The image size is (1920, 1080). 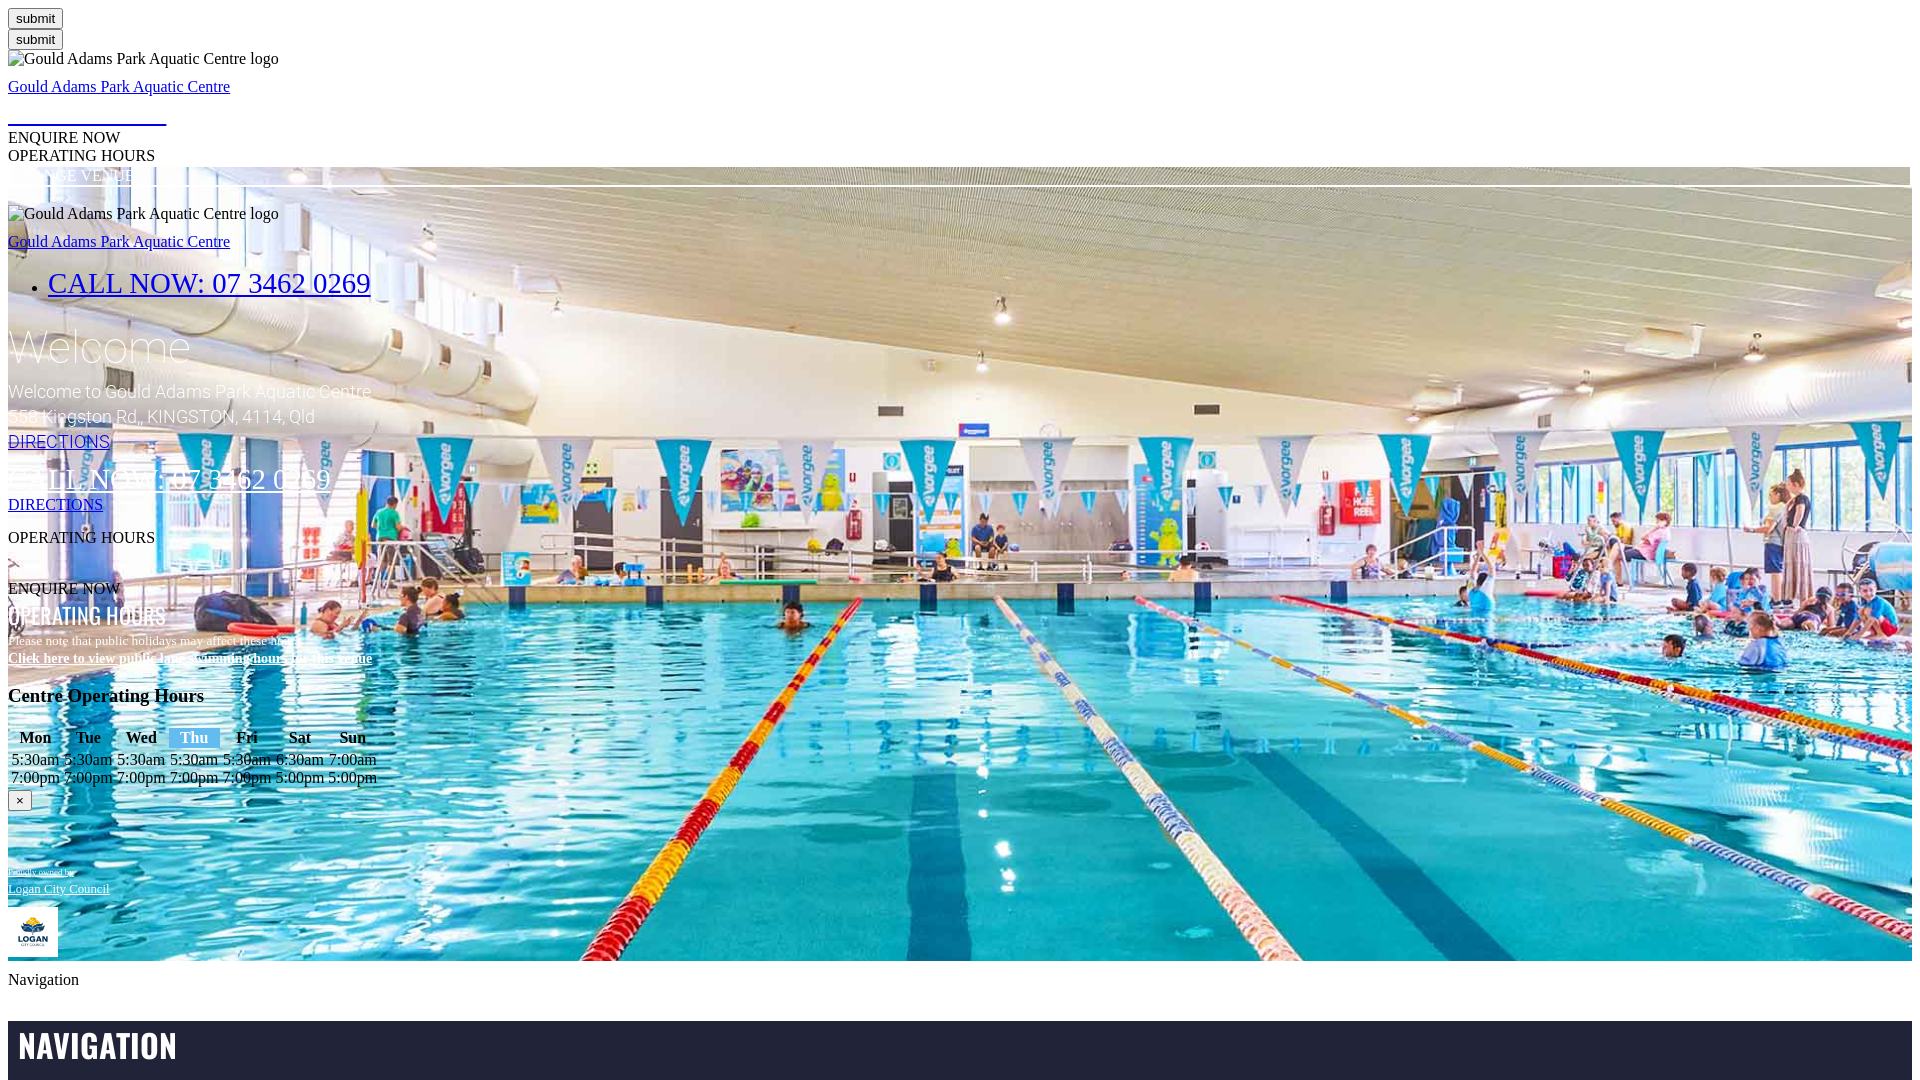 What do you see at coordinates (210, 283) in the screenshot?
I see `CALL NOW: 07 3462 0269` at bounding box center [210, 283].